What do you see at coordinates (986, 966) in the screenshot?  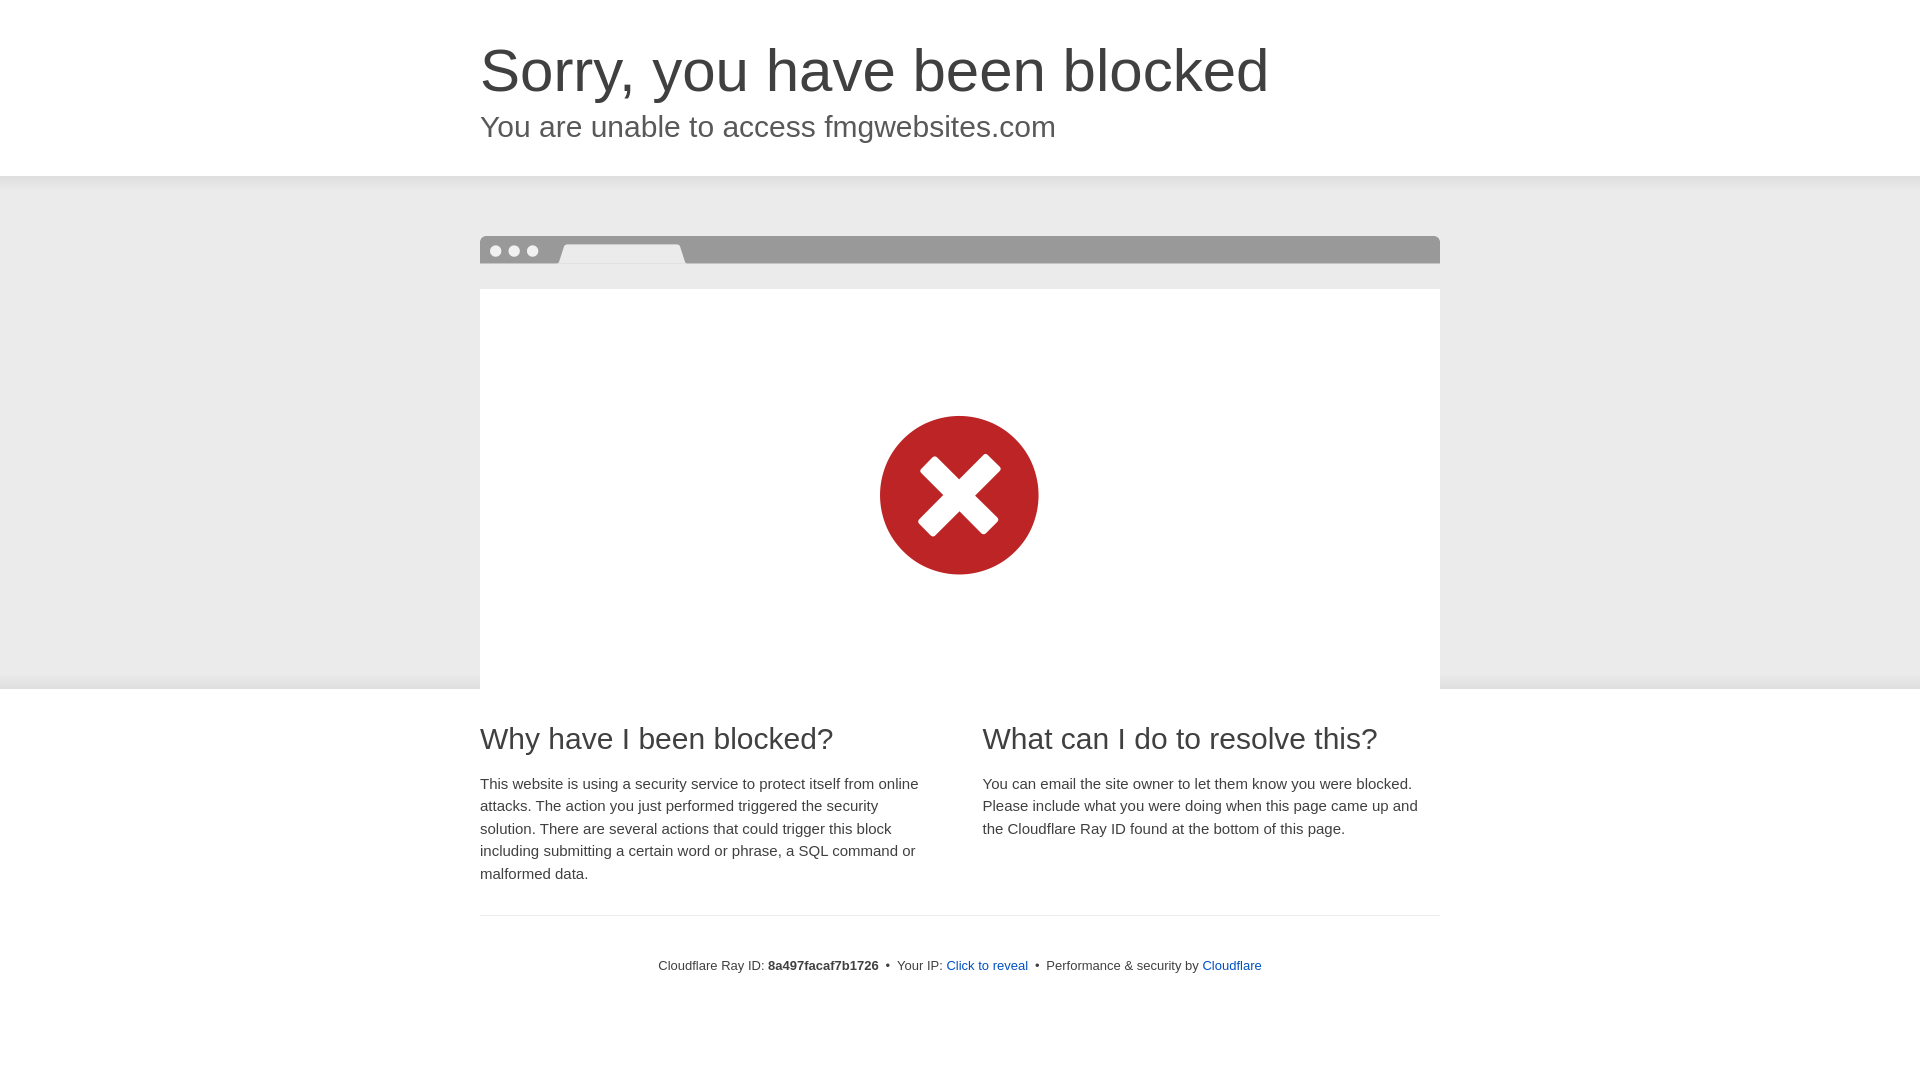 I see `Click to reveal` at bounding box center [986, 966].